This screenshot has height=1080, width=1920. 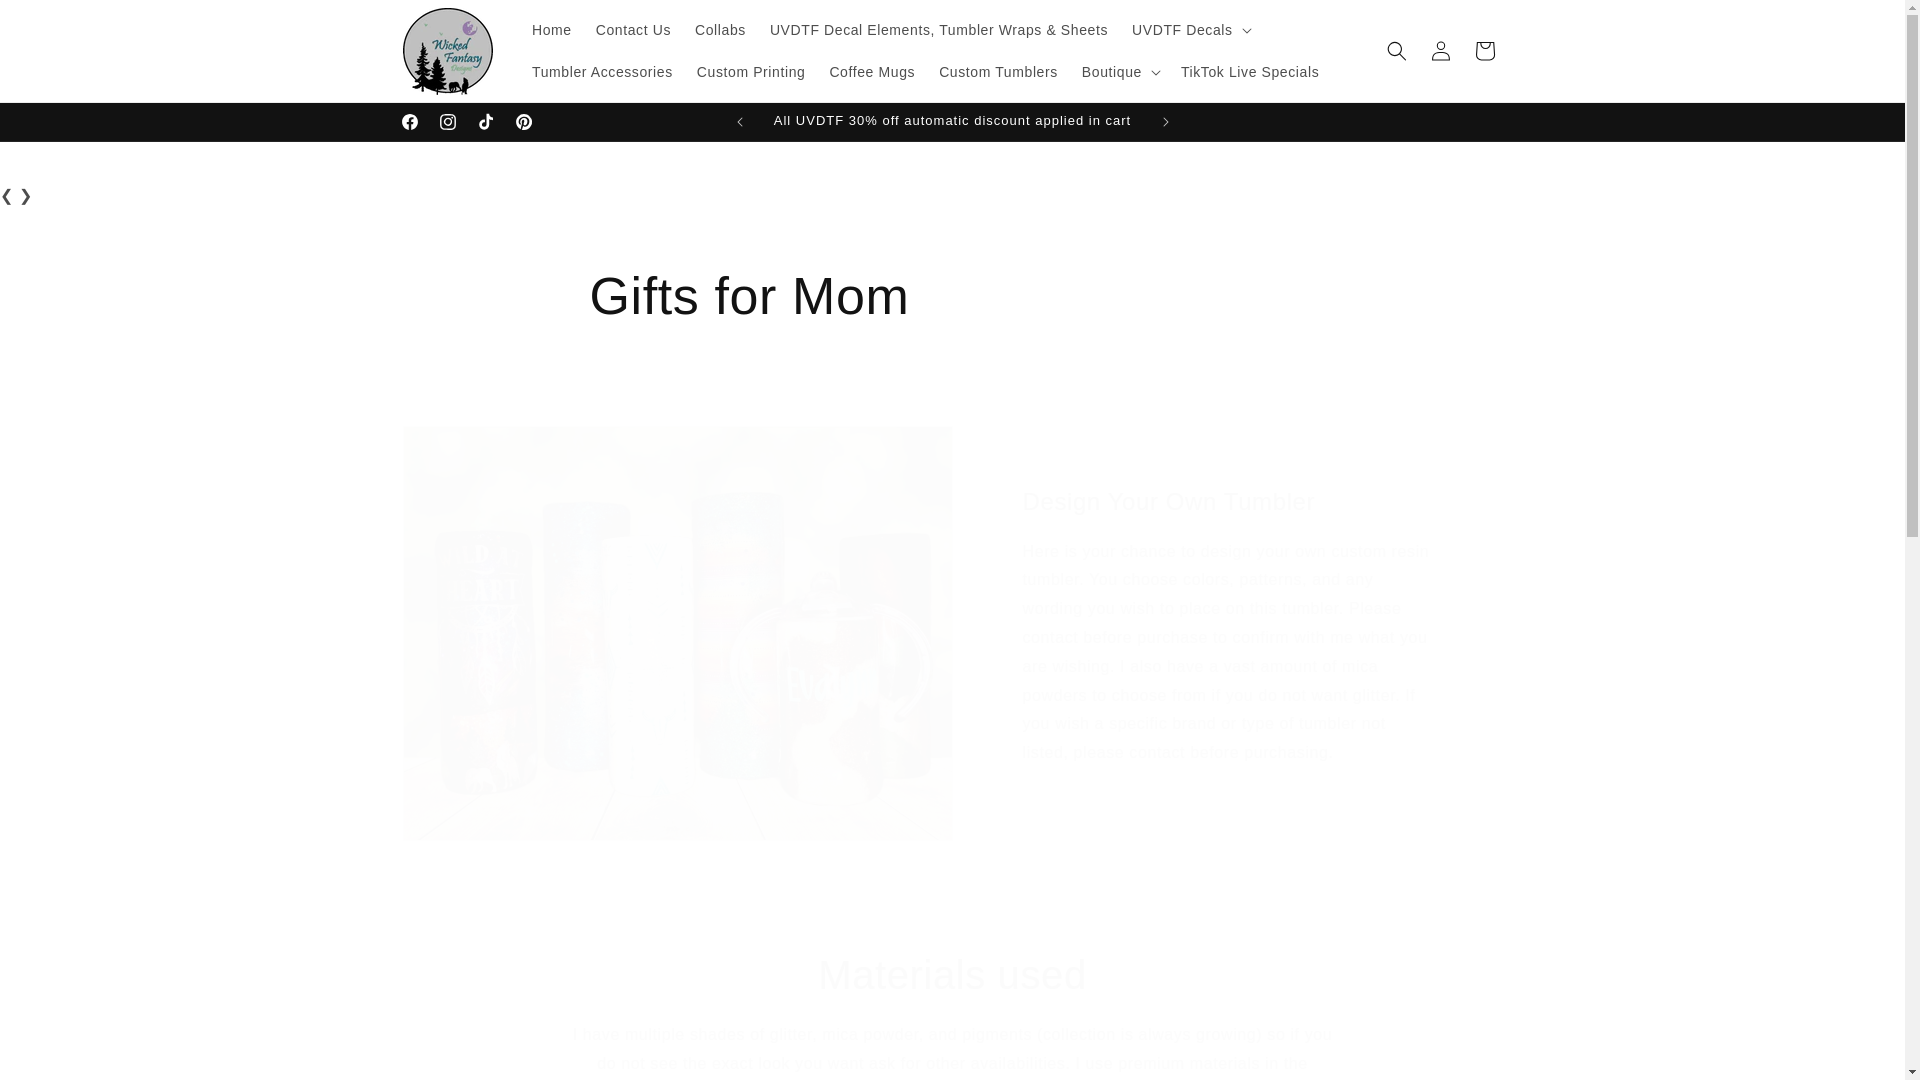 I want to click on Gifts for Mom, so click(x=952, y=296).